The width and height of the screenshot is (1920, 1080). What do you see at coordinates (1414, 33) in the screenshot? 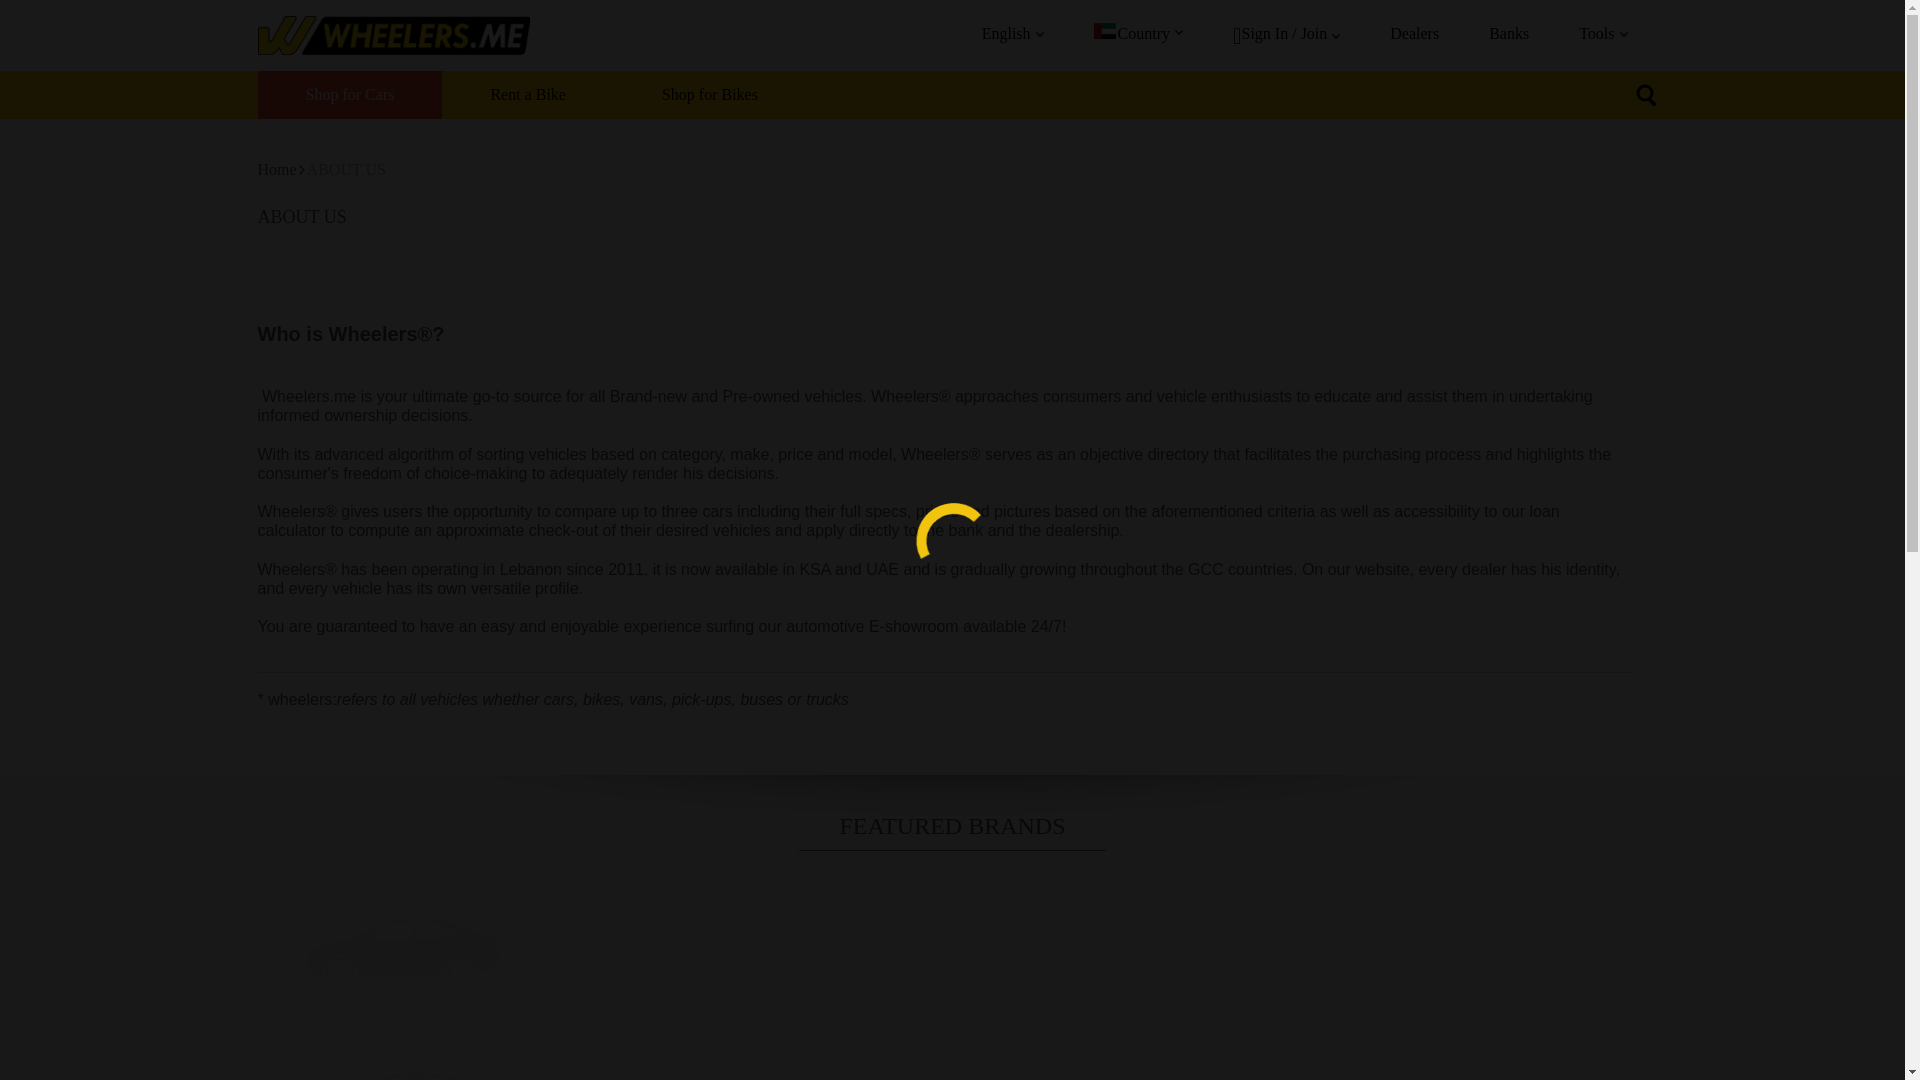
I see `Dealers` at bounding box center [1414, 33].